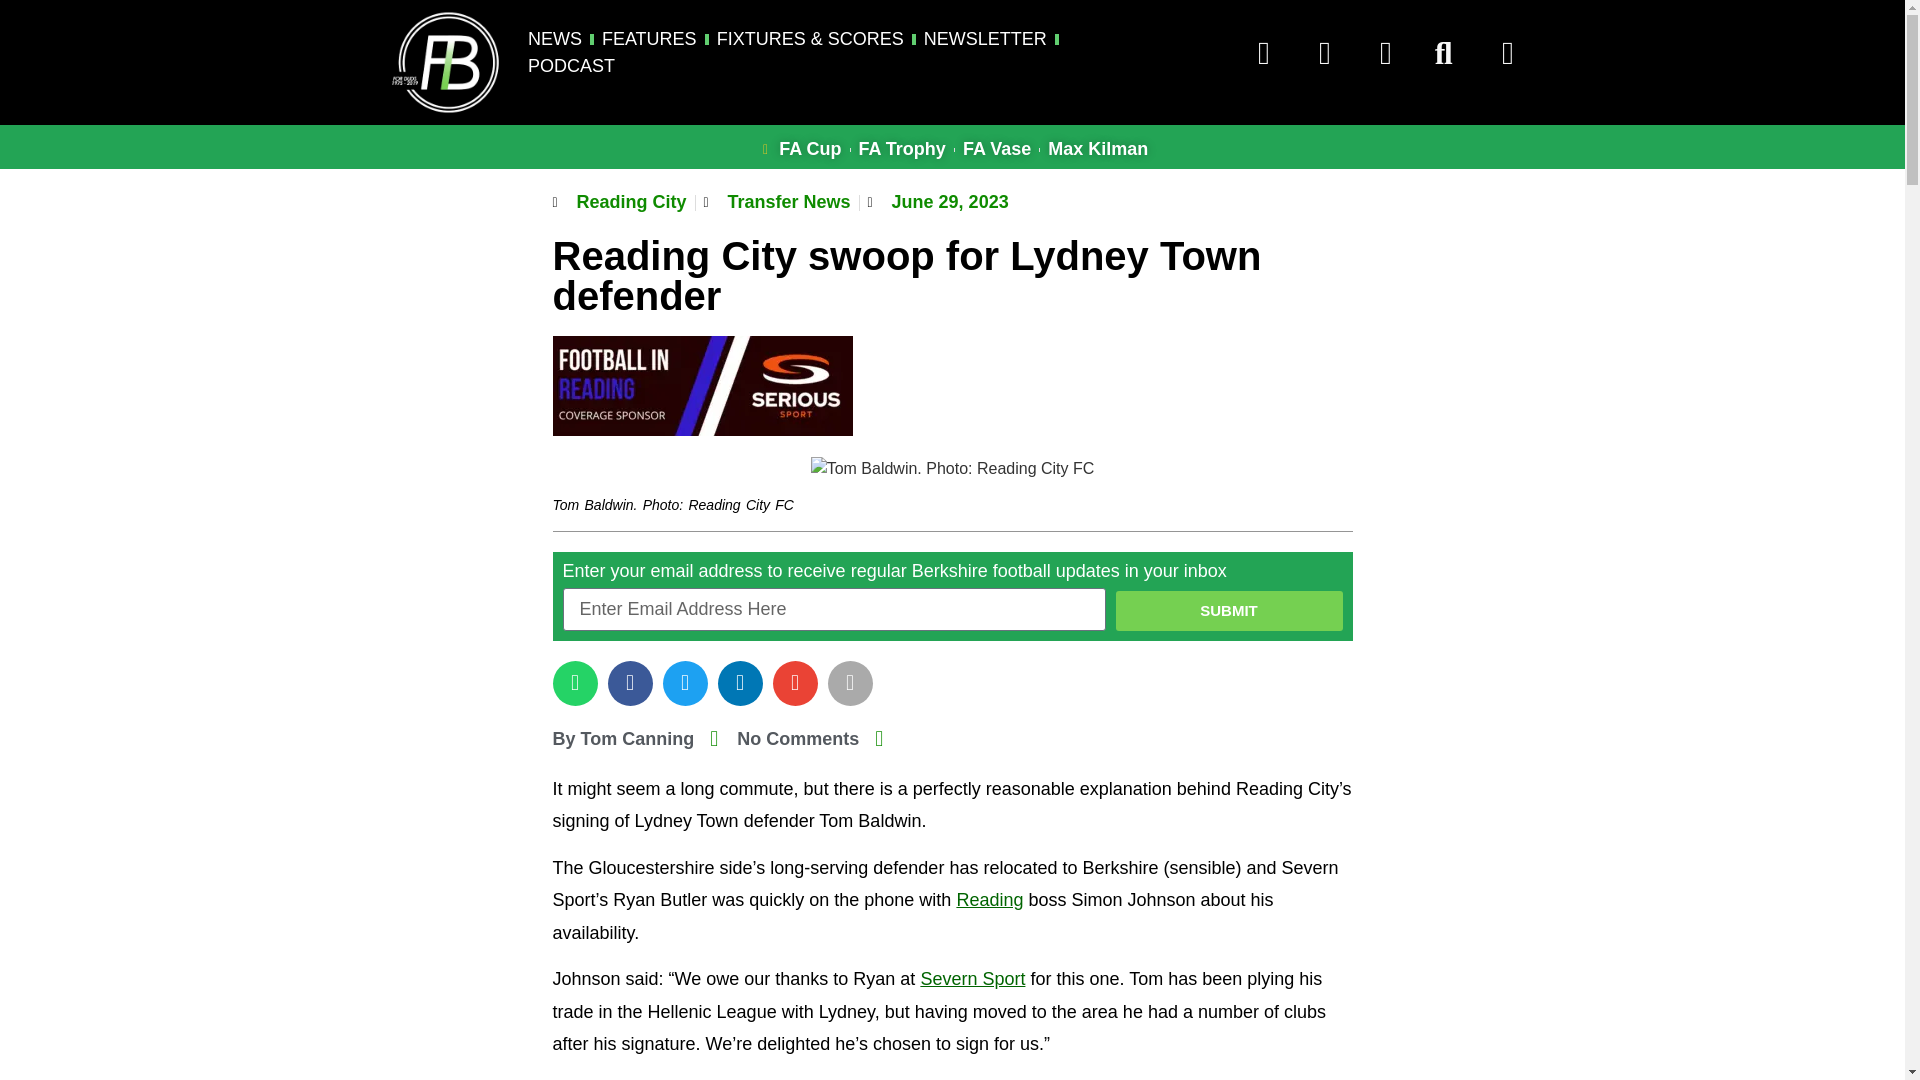 The width and height of the screenshot is (1920, 1080). Describe the element at coordinates (554, 38) in the screenshot. I see `NEWS` at that location.